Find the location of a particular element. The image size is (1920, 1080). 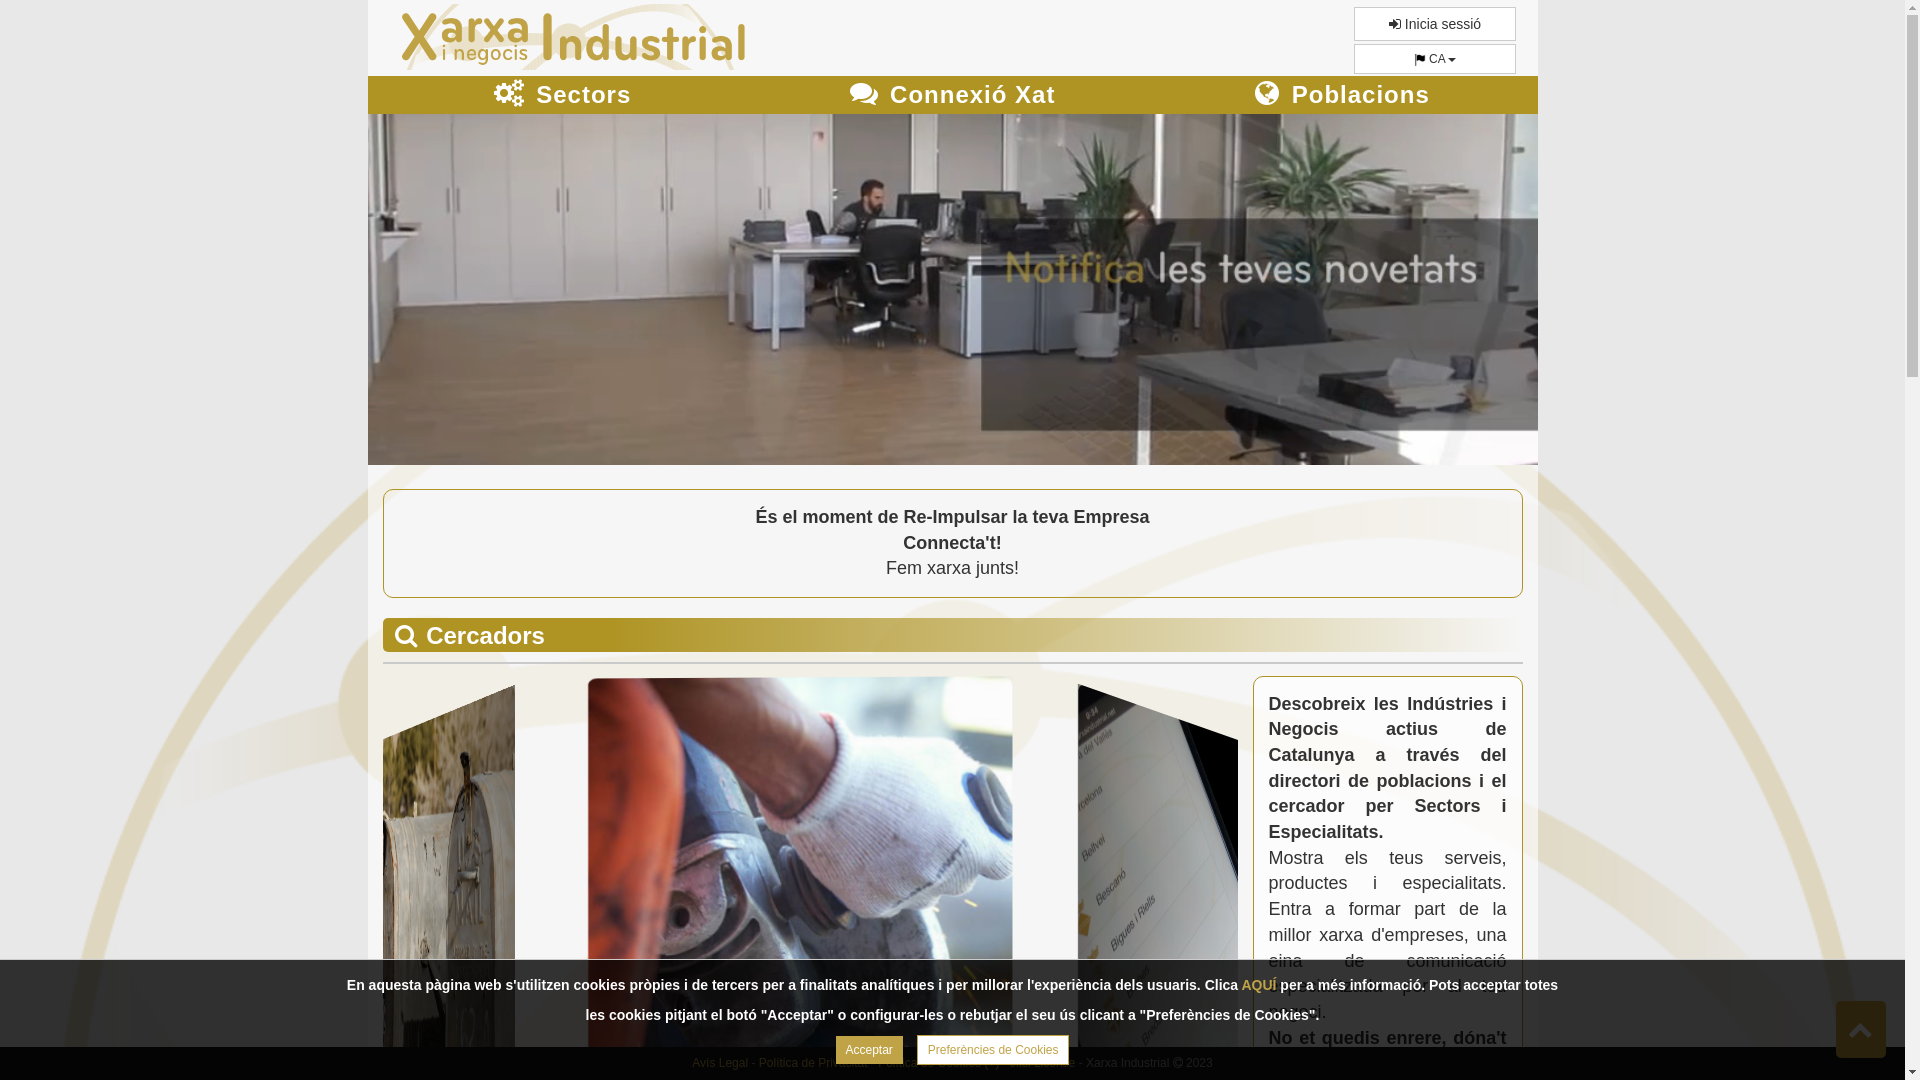

(+) is located at coordinates (992, 1063).